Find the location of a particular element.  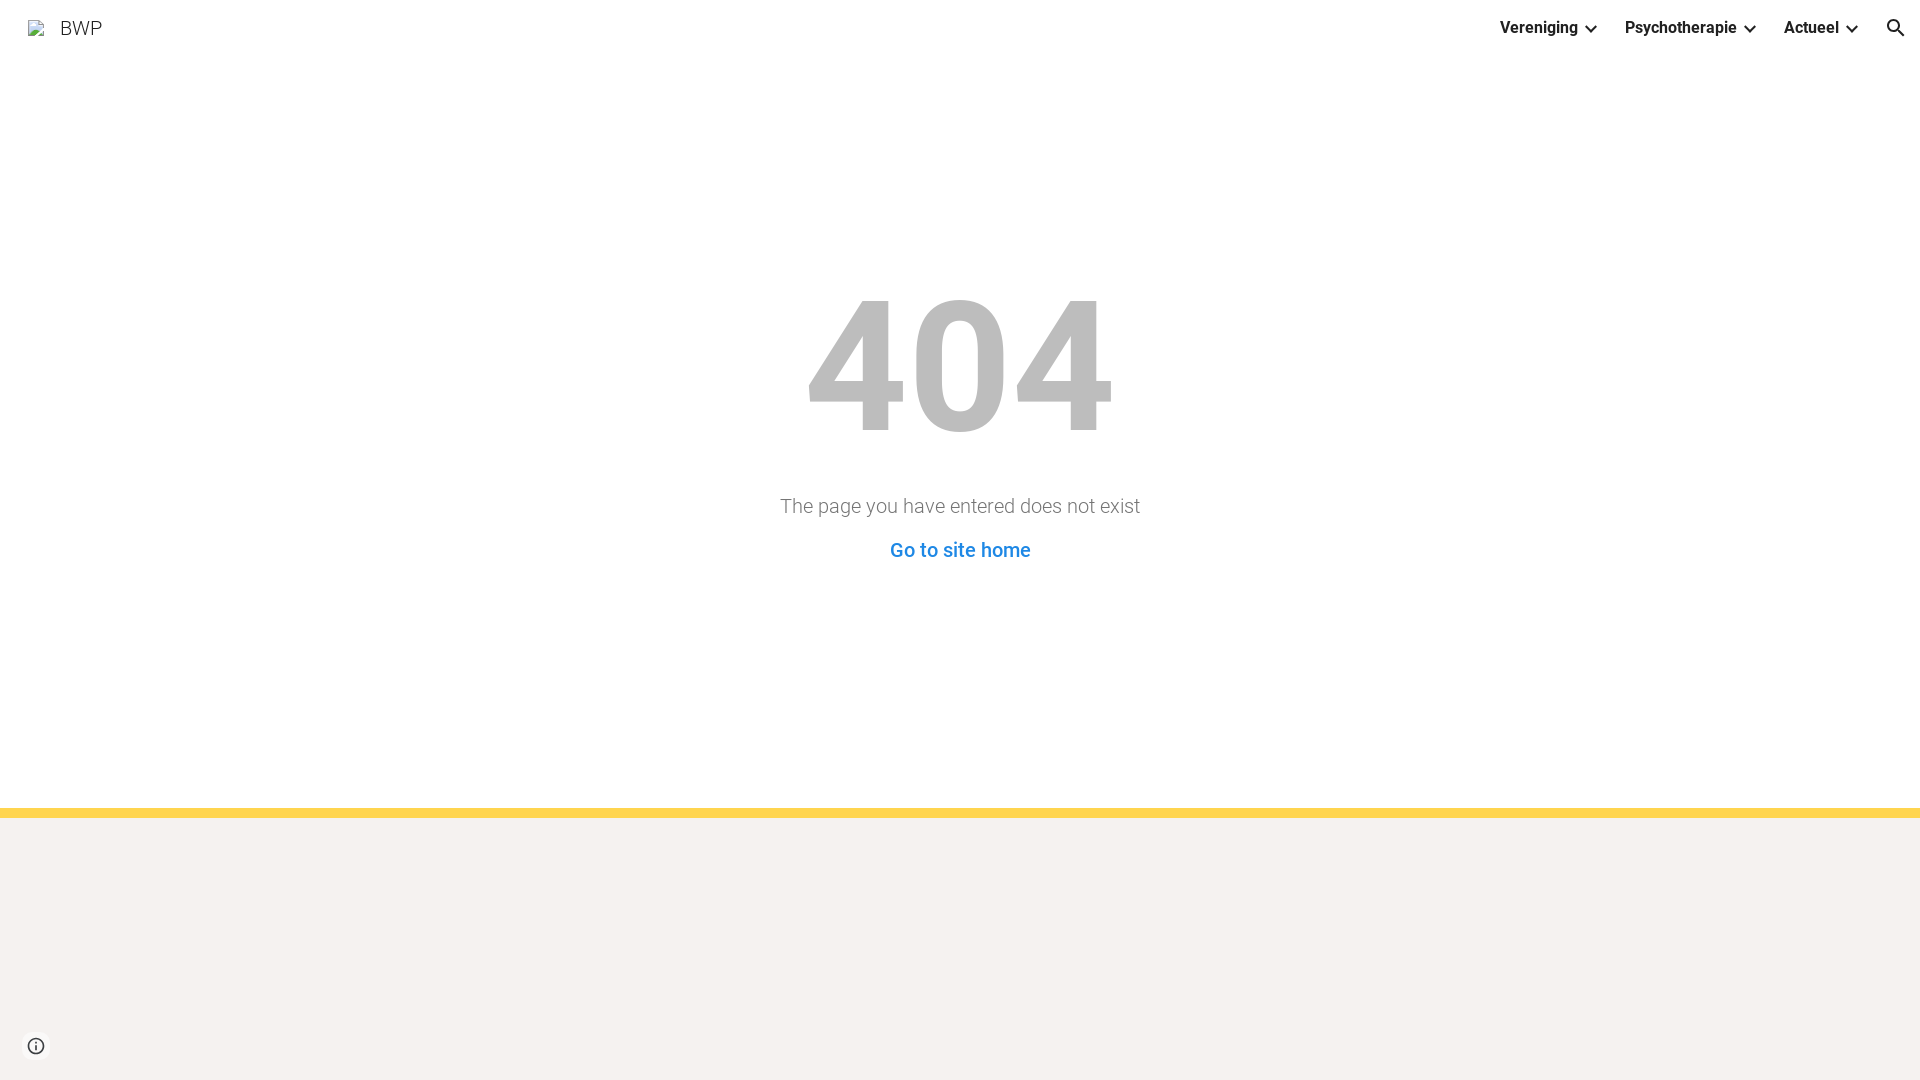

Vereniging is located at coordinates (1539, 28).